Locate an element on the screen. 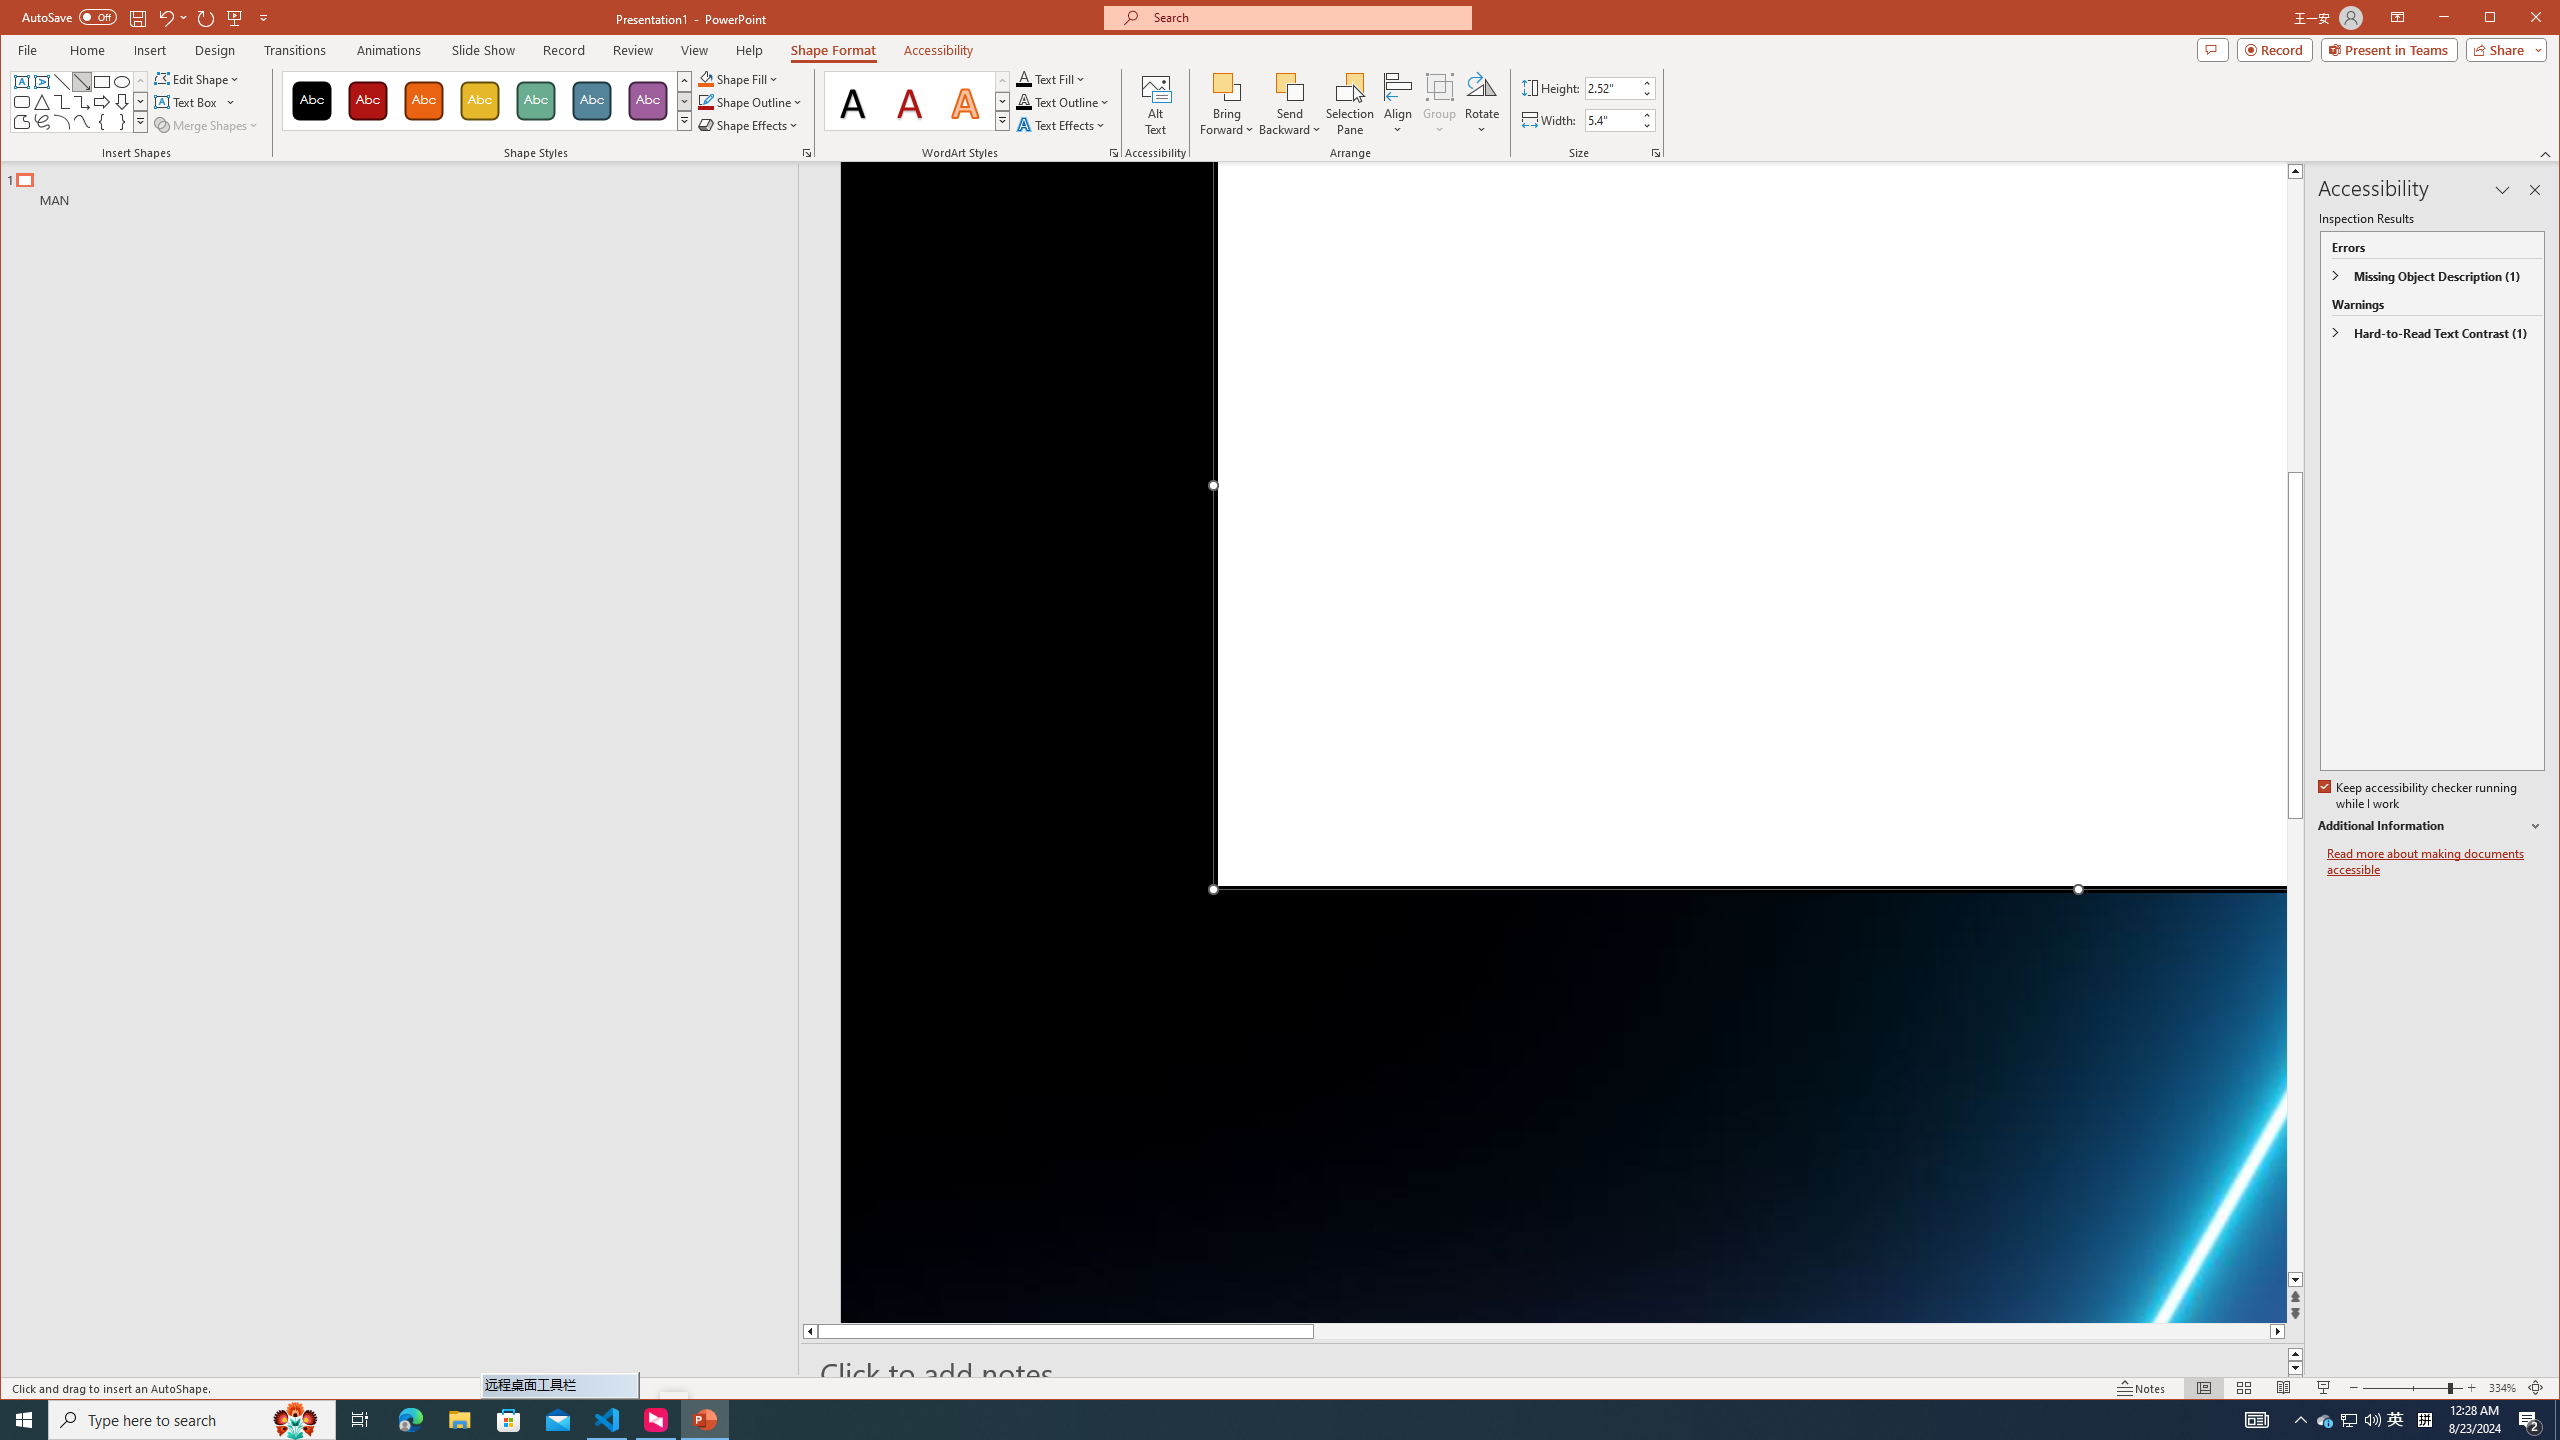 This screenshot has height=1440, width=2560. Isosceles Triangle is located at coordinates (40, 102).